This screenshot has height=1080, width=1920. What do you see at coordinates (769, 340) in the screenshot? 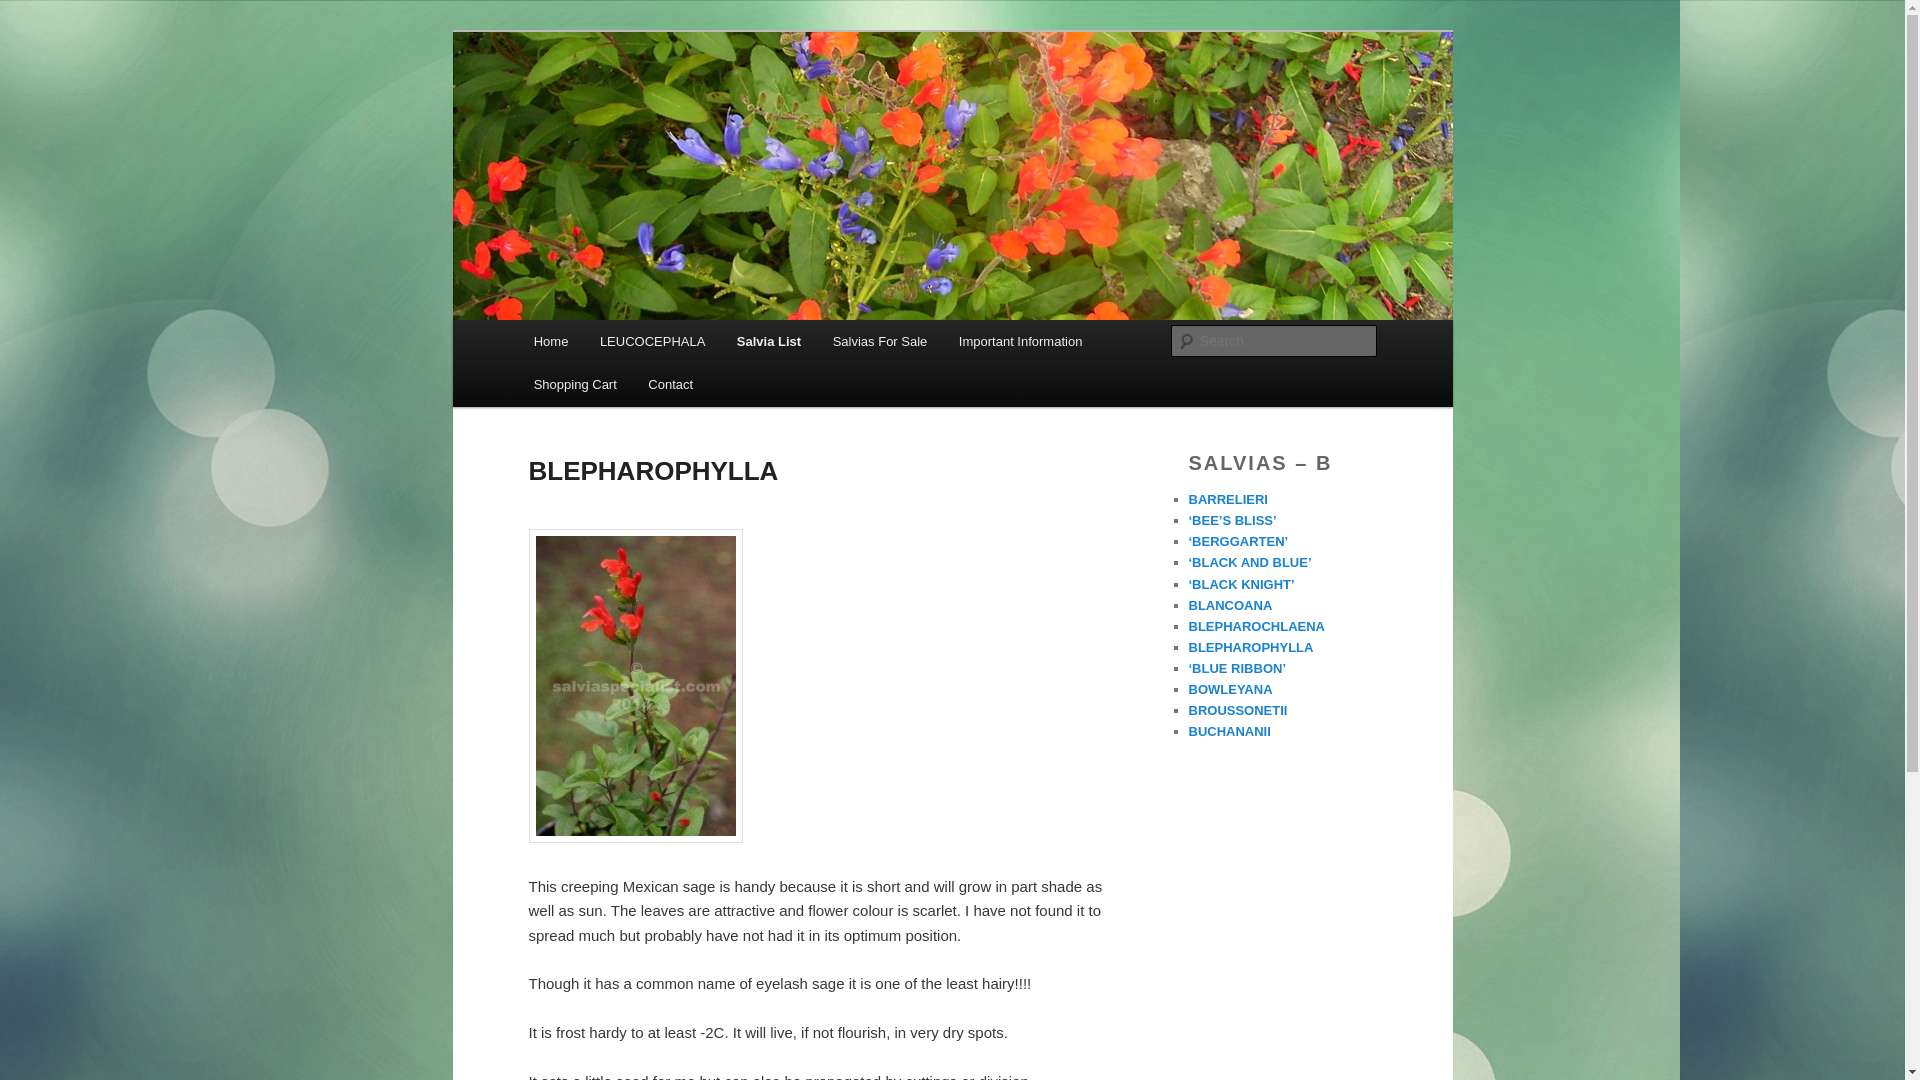
I see `Salvia List` at bounding box center [769, 340].